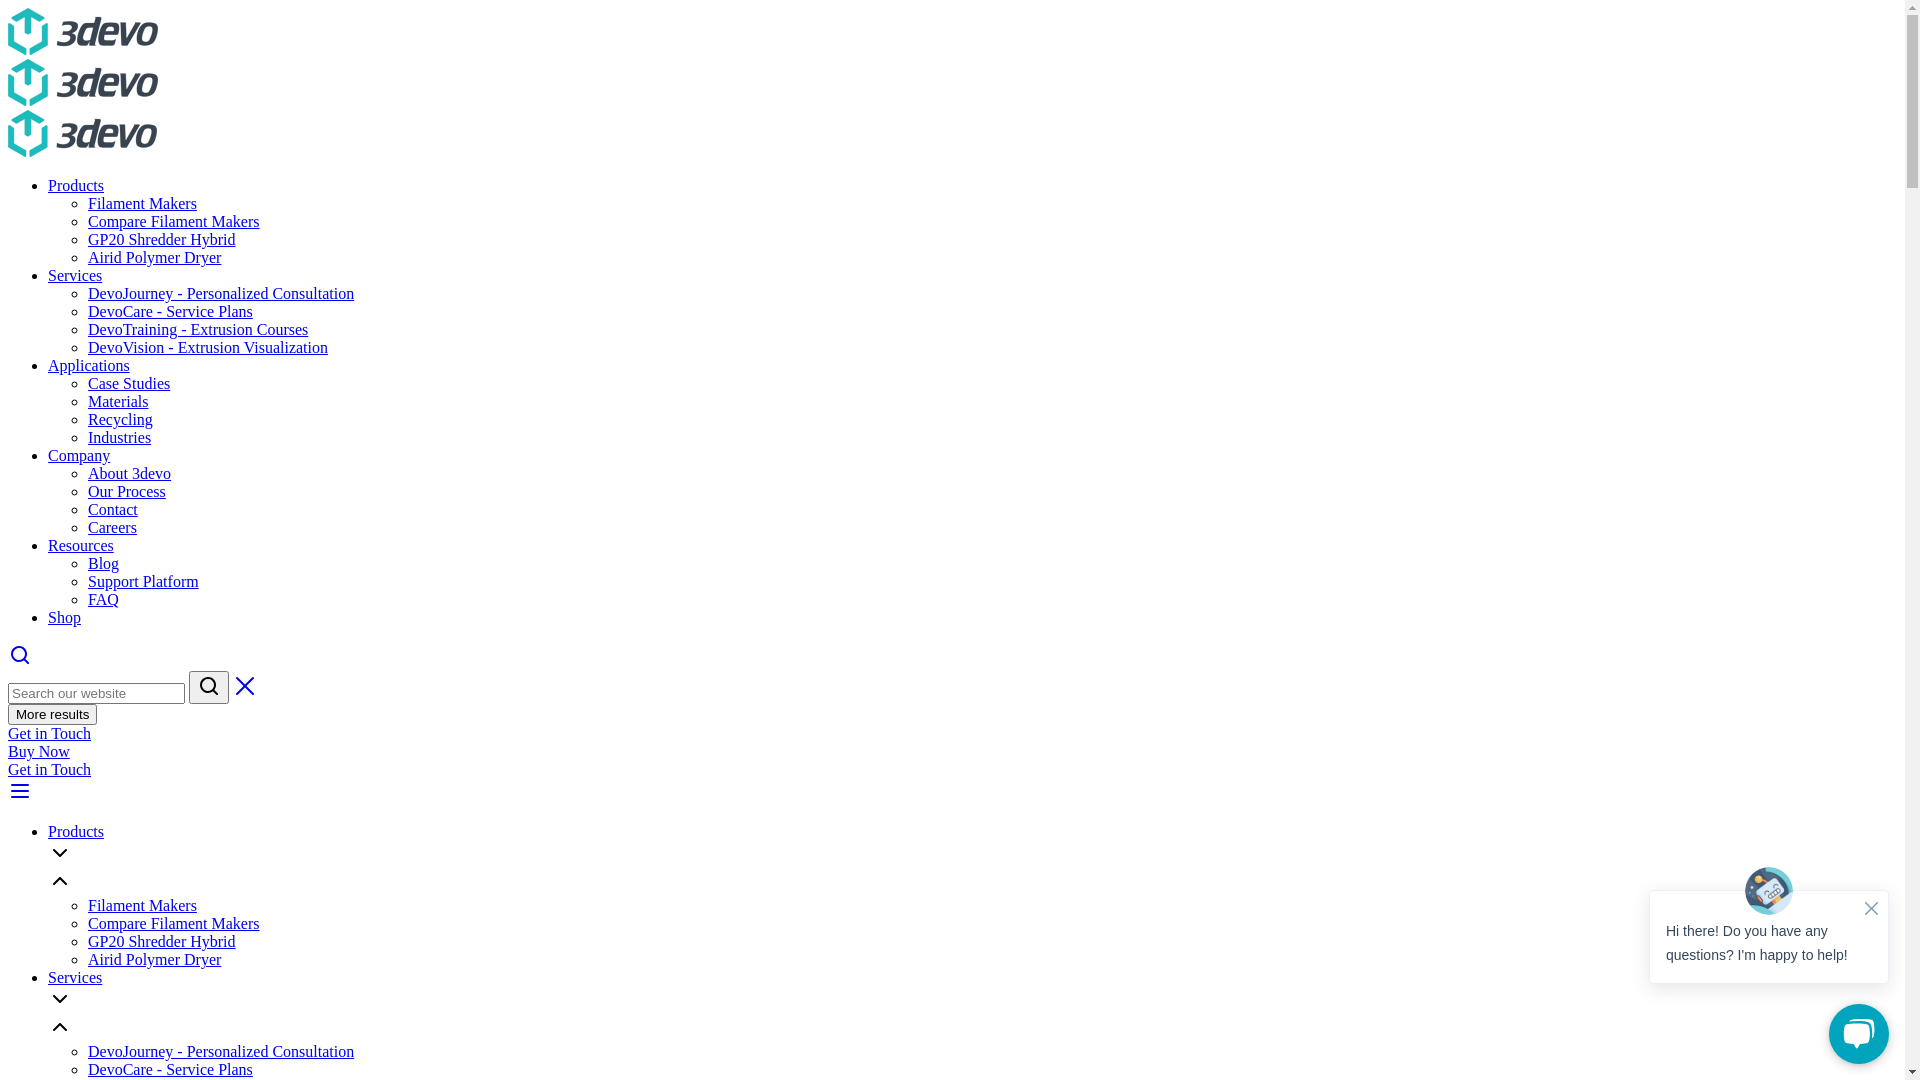 This screenshot has height=1080, width=1920. What do you see at coordinates (89, 365) in the screenshot?
I see `Applications` at bounding box center [89, 365].